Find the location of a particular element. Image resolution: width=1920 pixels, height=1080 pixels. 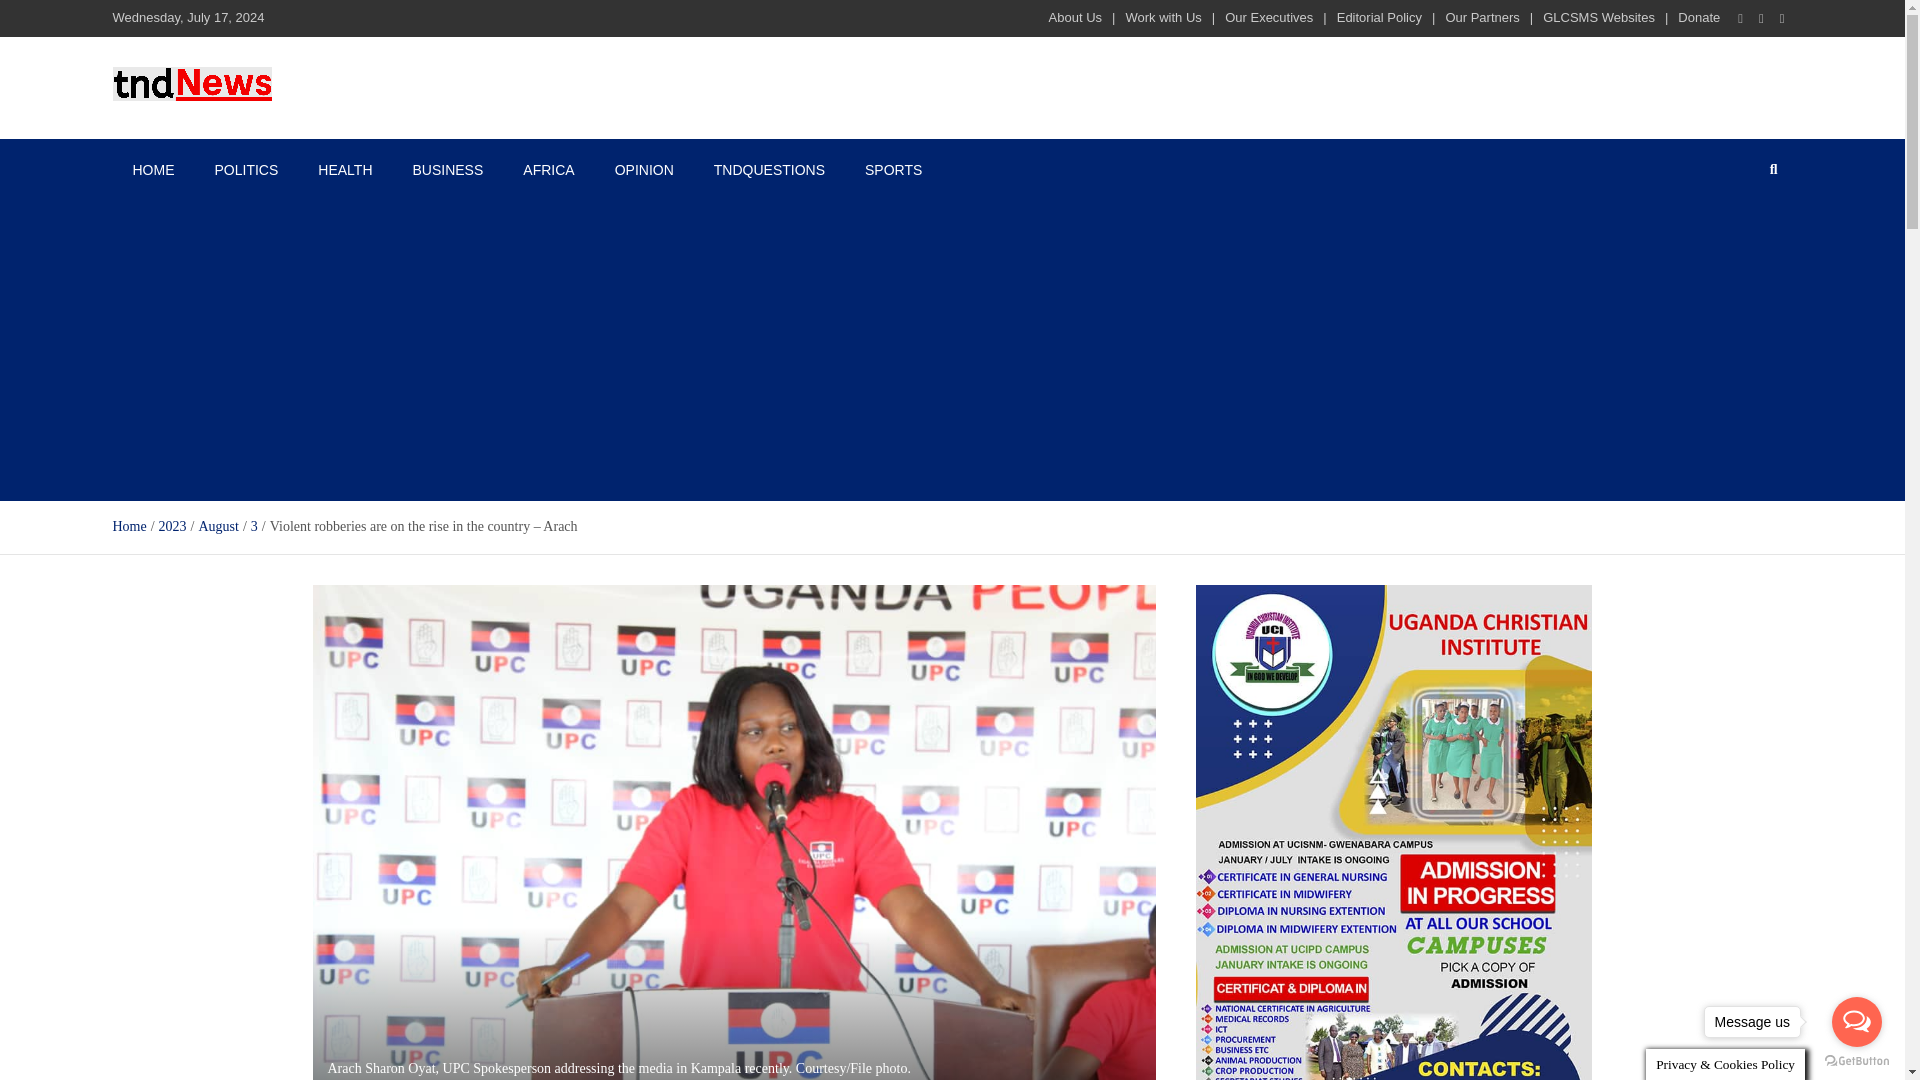

POLITICS is located at coordinates (245, 170).